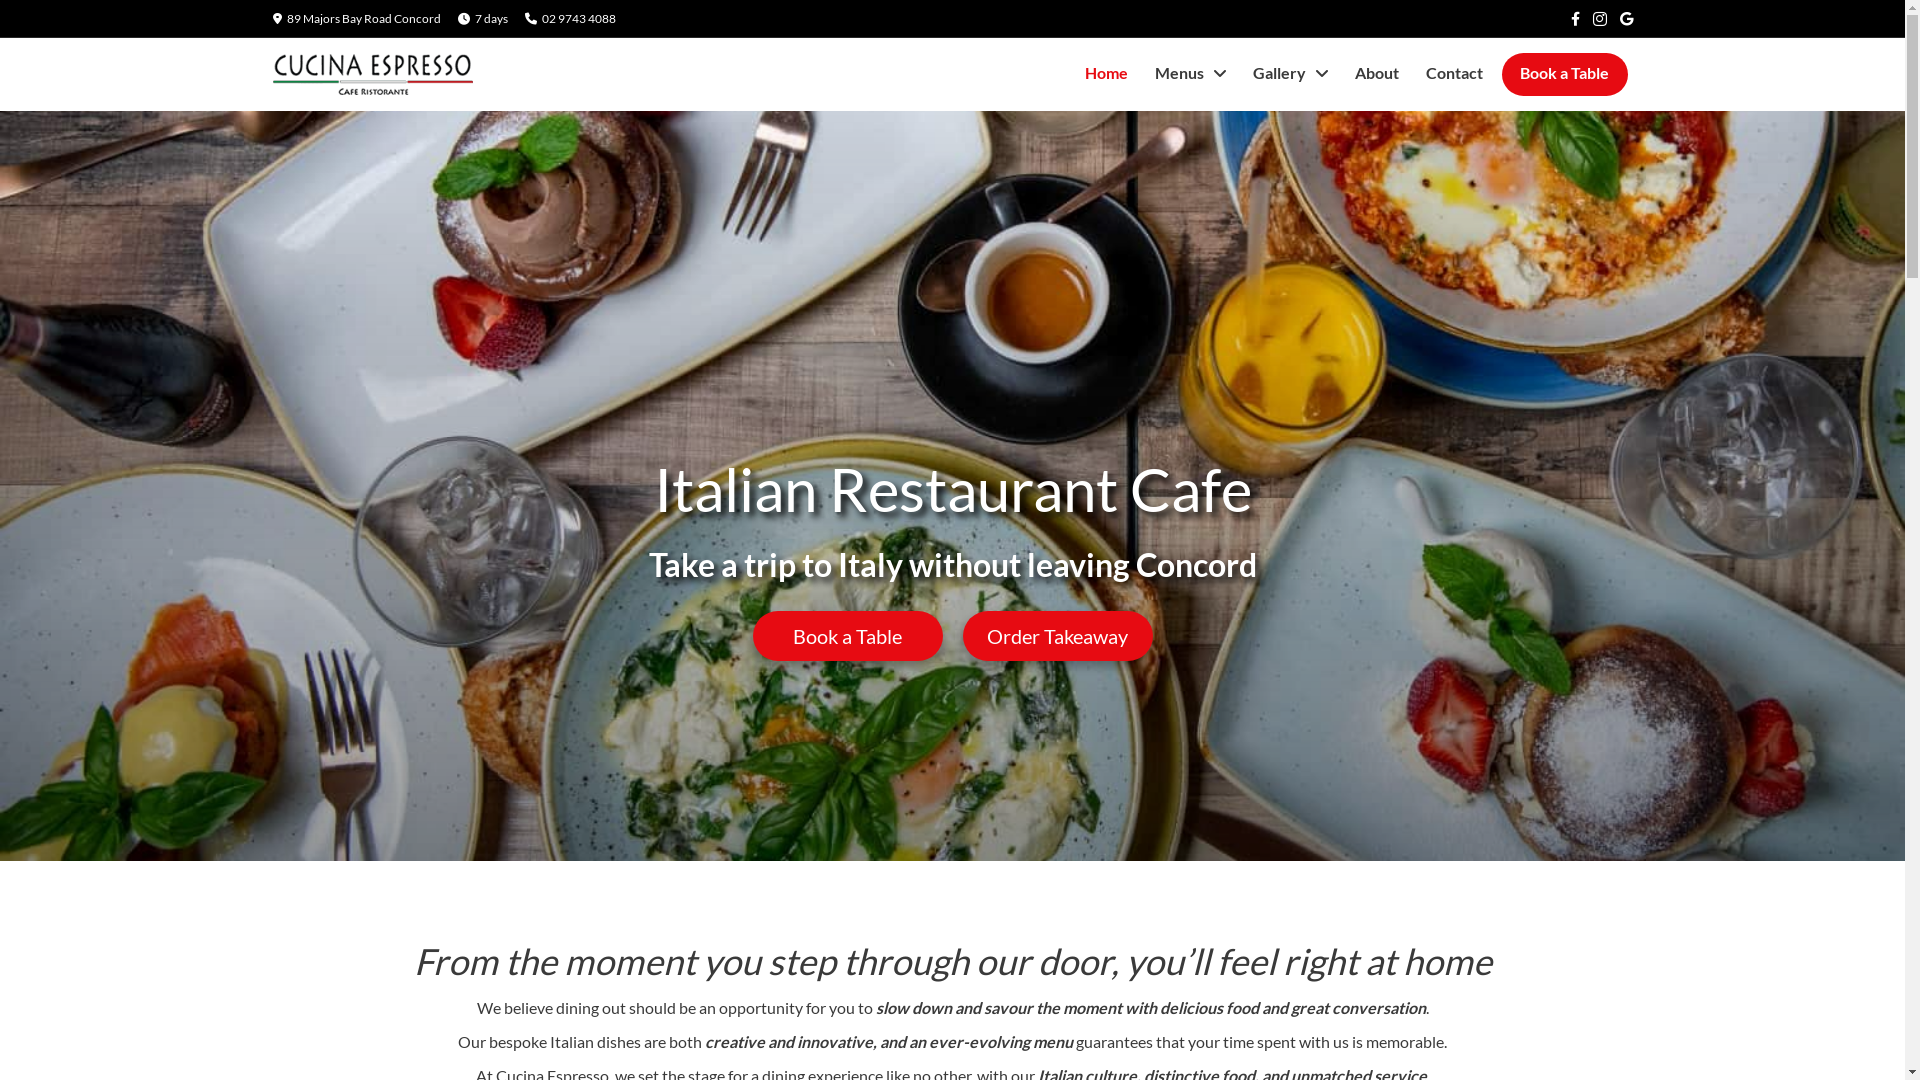 The width and height of the screenshot is (1920, 1080). What do you see at coordinates (1106, 73) in the screenshot?
I see `Home` at bounding box center [1106, 73].